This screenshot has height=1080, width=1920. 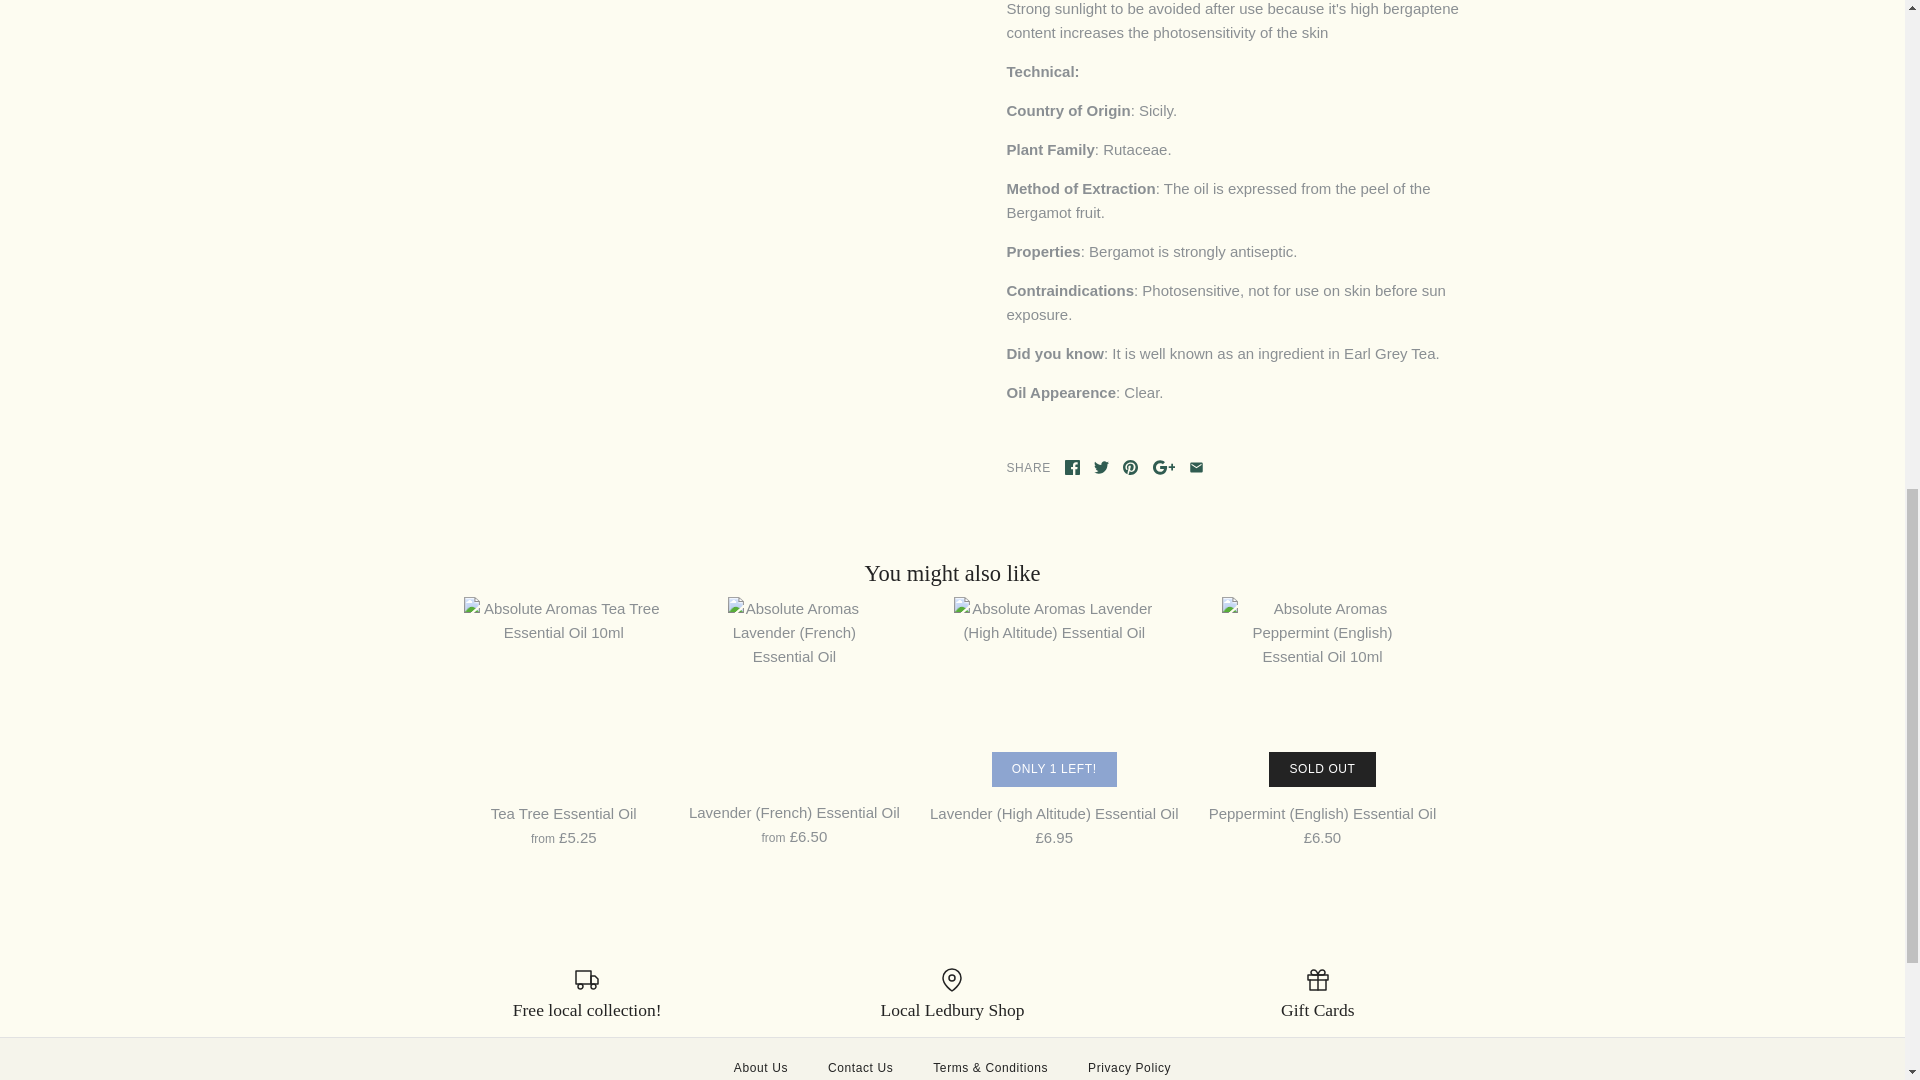 I want to click on Share on Twitter, so click(x=1102, y=468).